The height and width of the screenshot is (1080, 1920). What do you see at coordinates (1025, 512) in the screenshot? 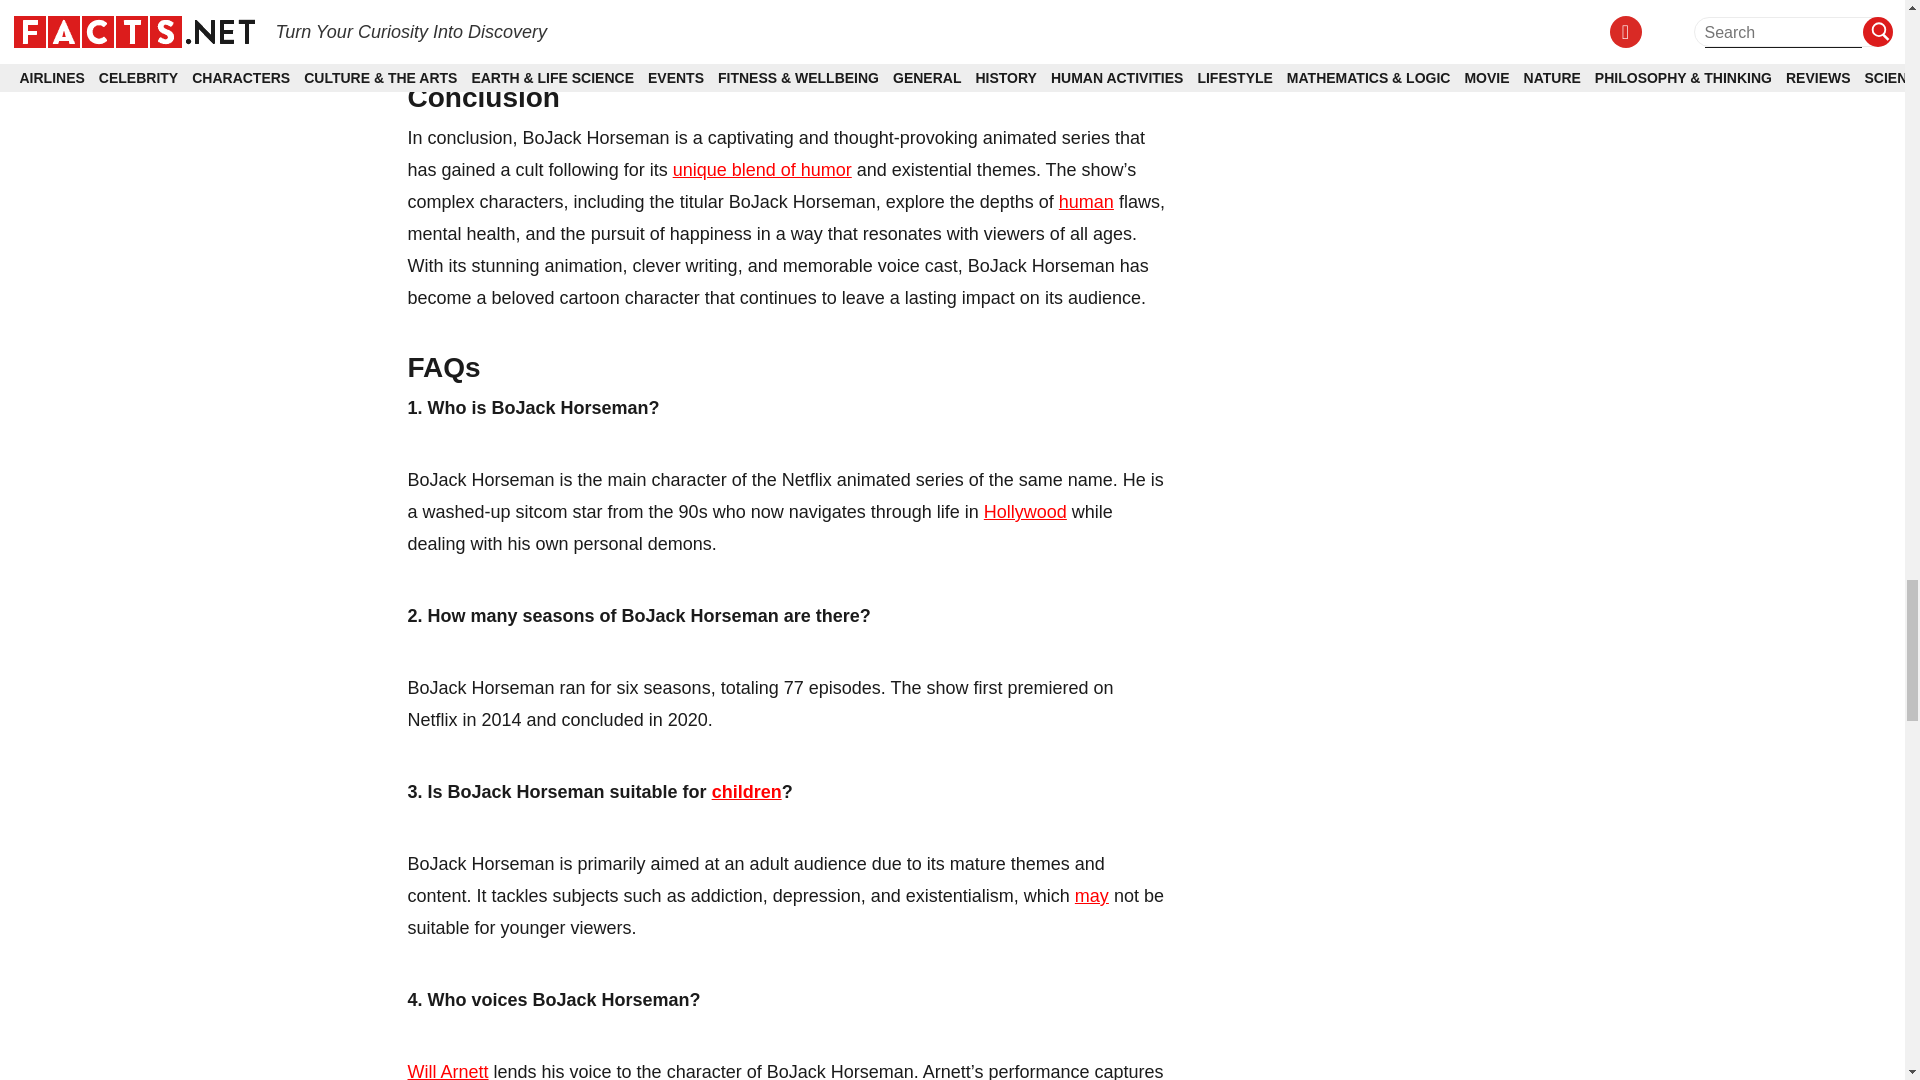
I see `Hollywood` at bounding box center [1025, 512].